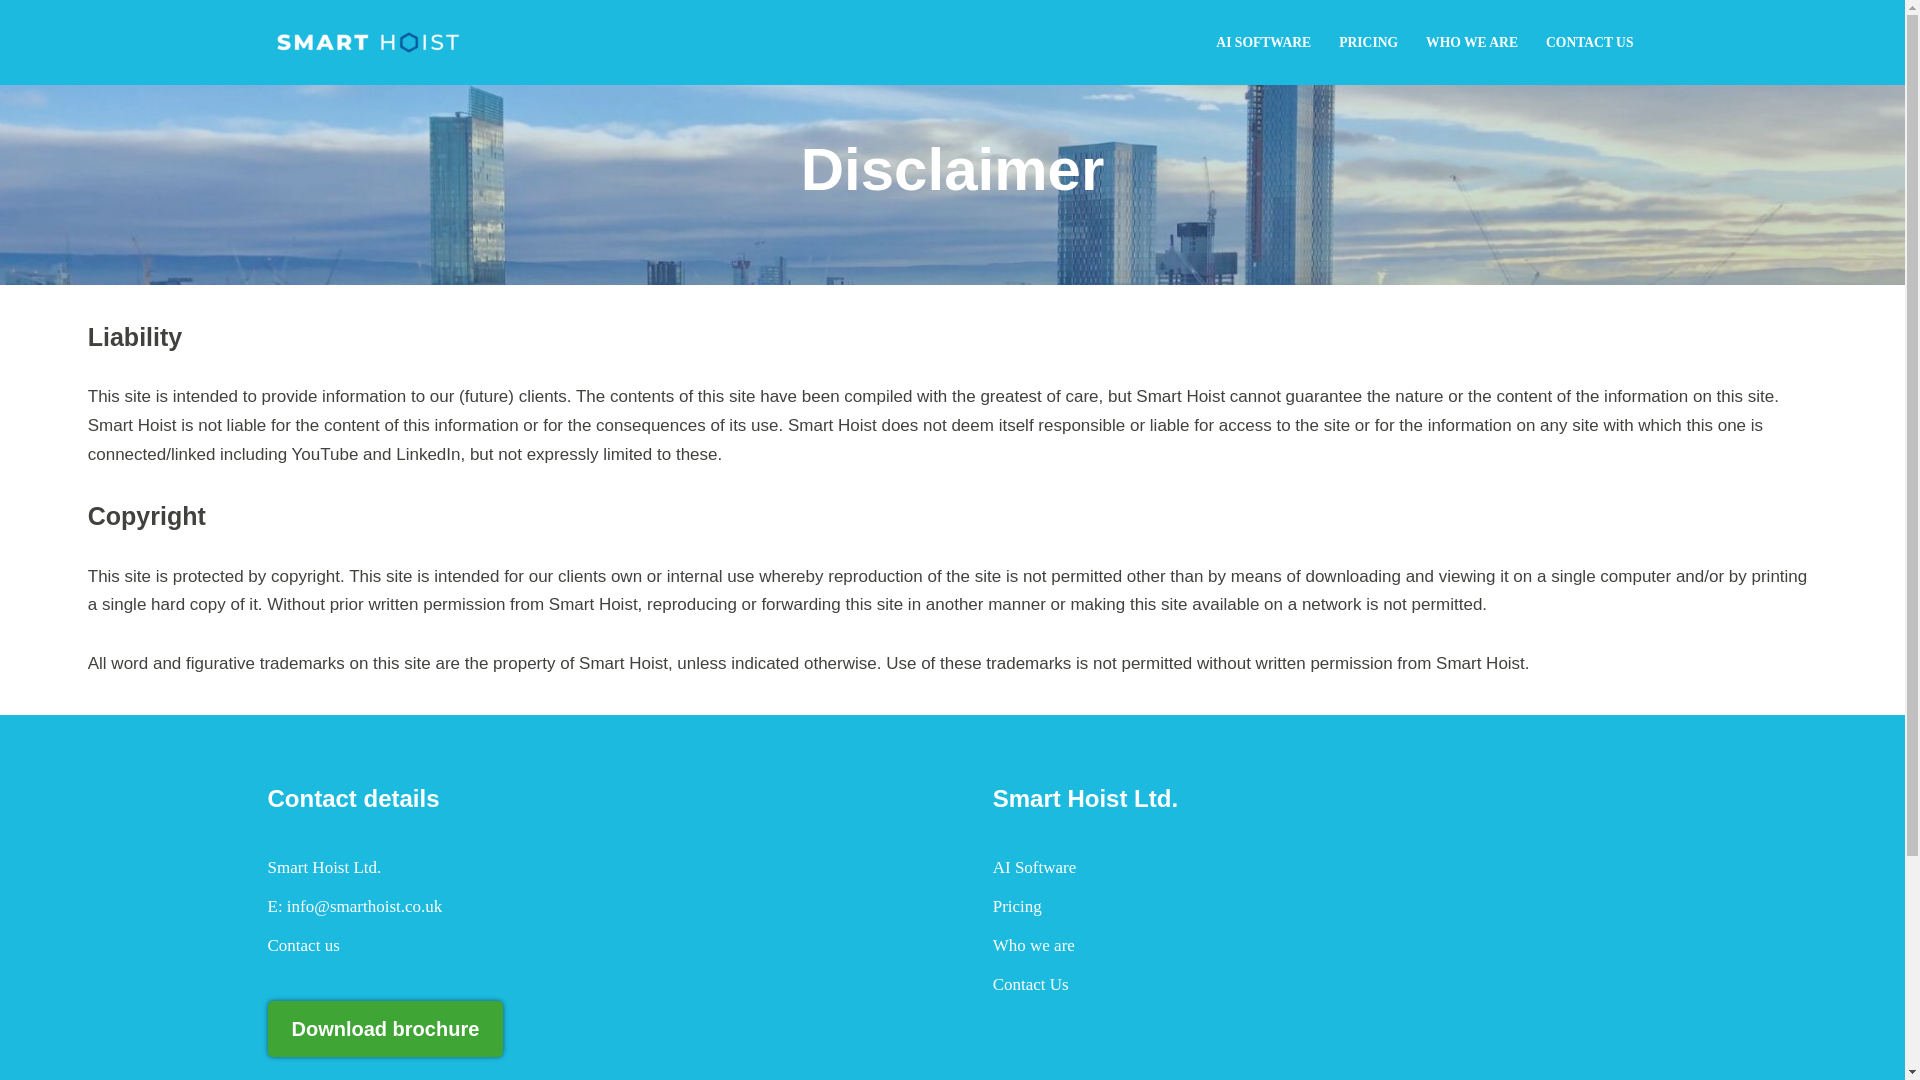 This screenshot has height=1080, width=1920. What do you see at coordinates (1368, 42) in the screenshot?
I see `PRICING` at bounding box center [1368, 42].